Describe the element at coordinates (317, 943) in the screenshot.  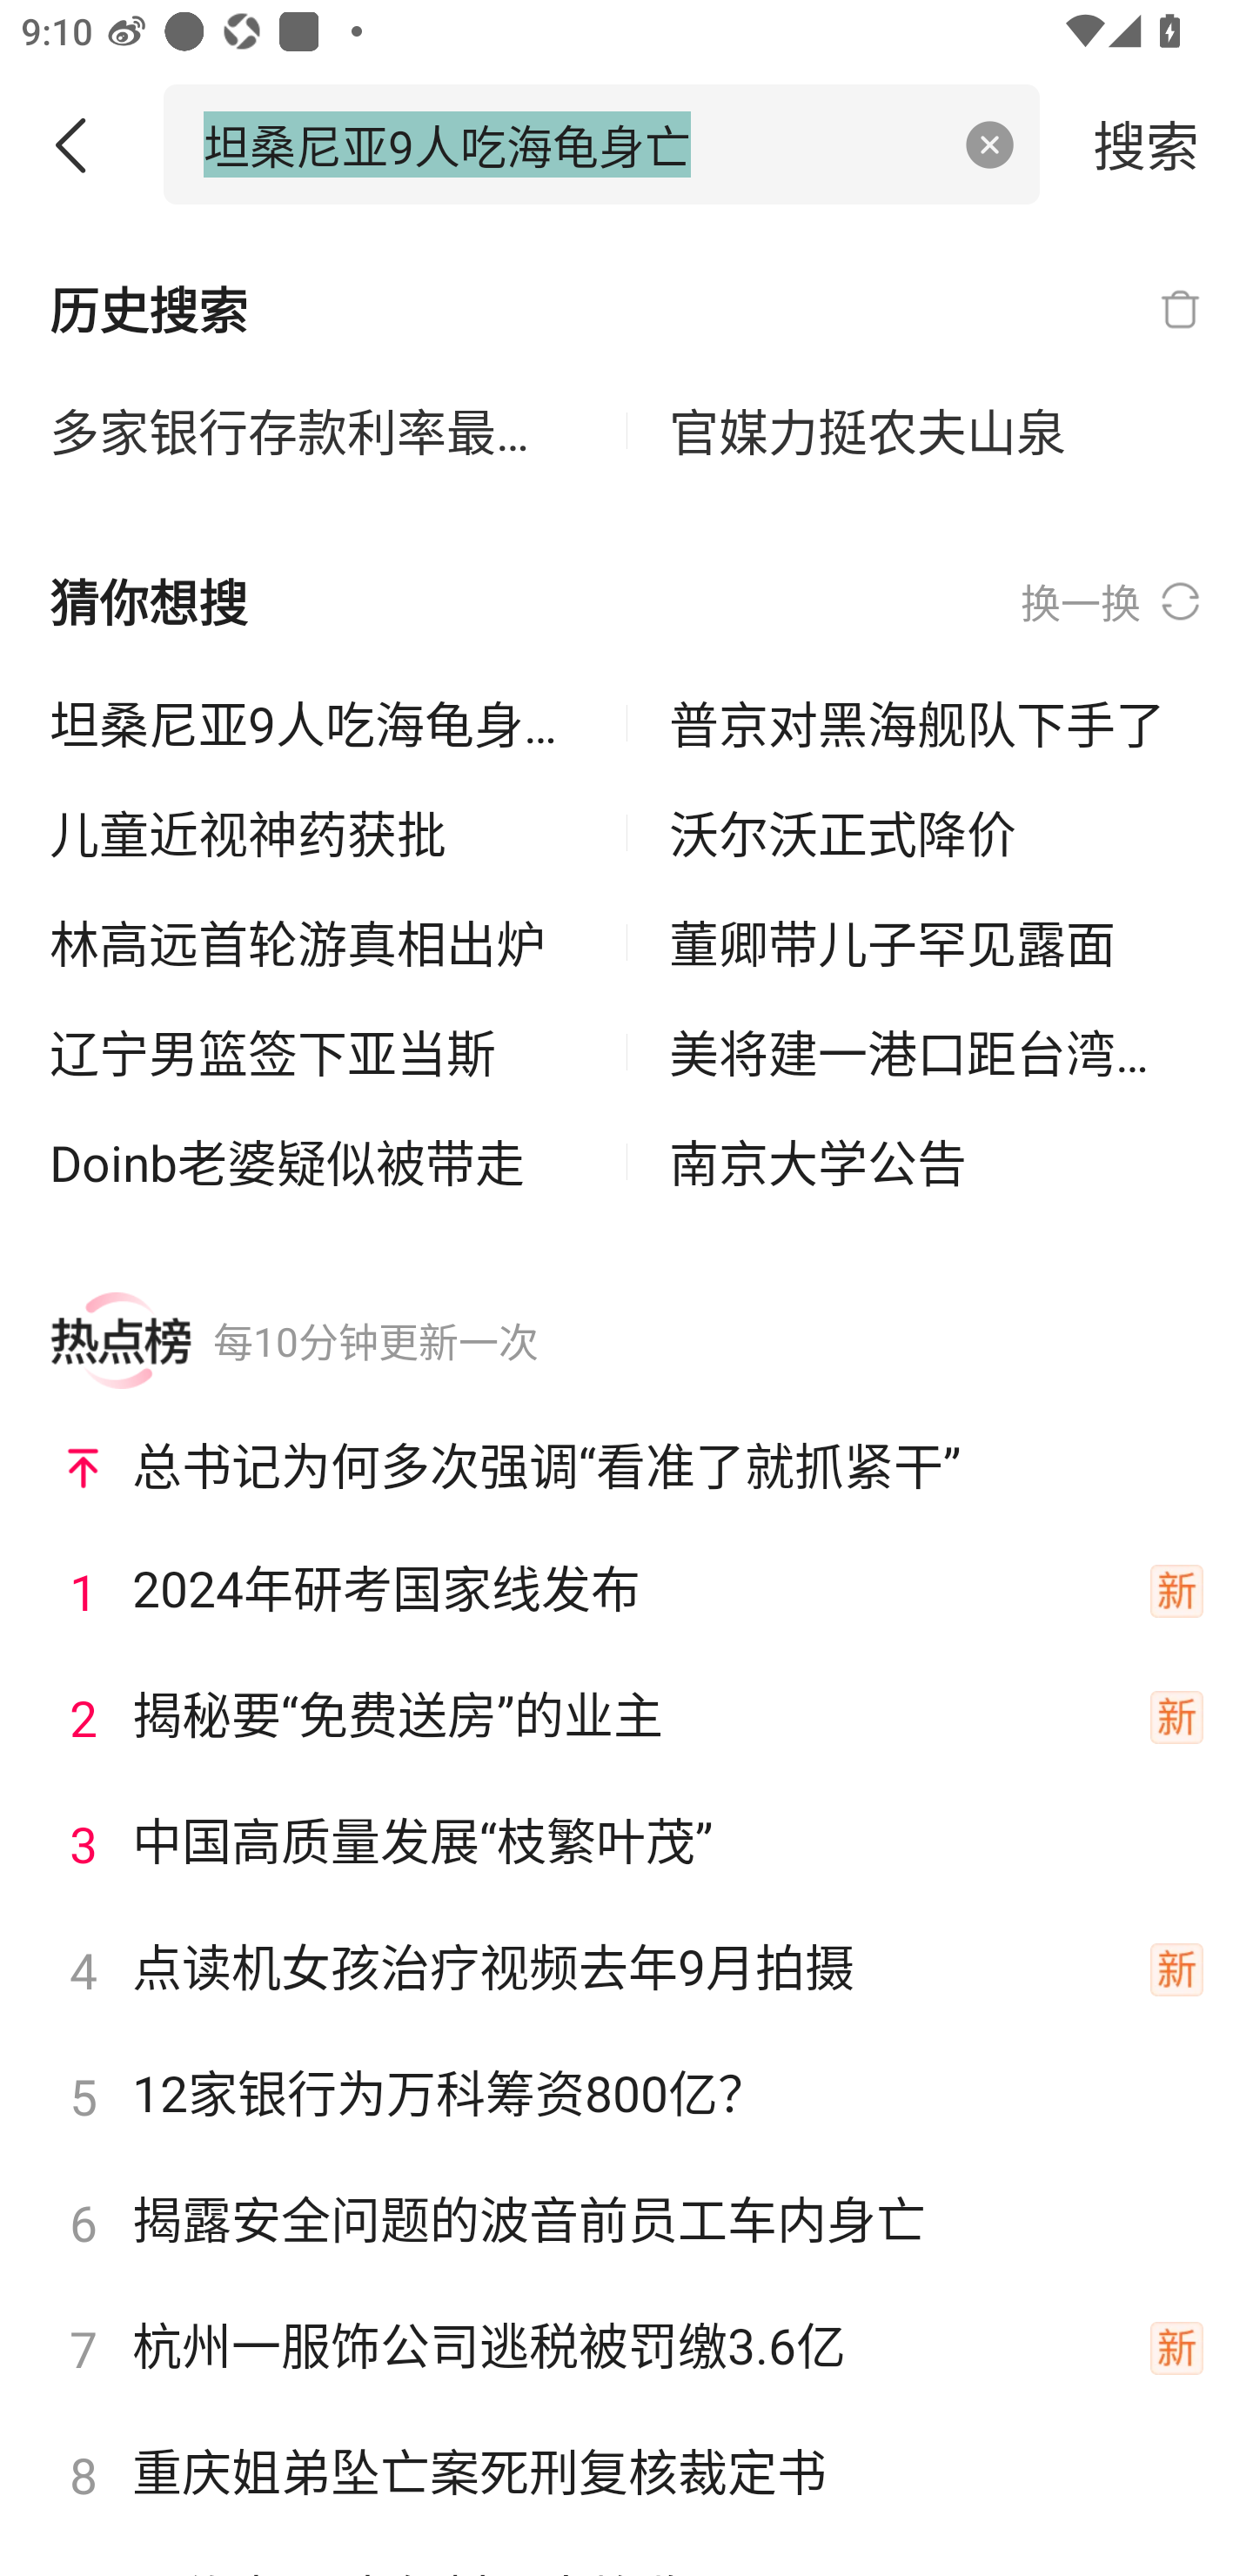
I see `林高远首轮游真相出炉` at that location.